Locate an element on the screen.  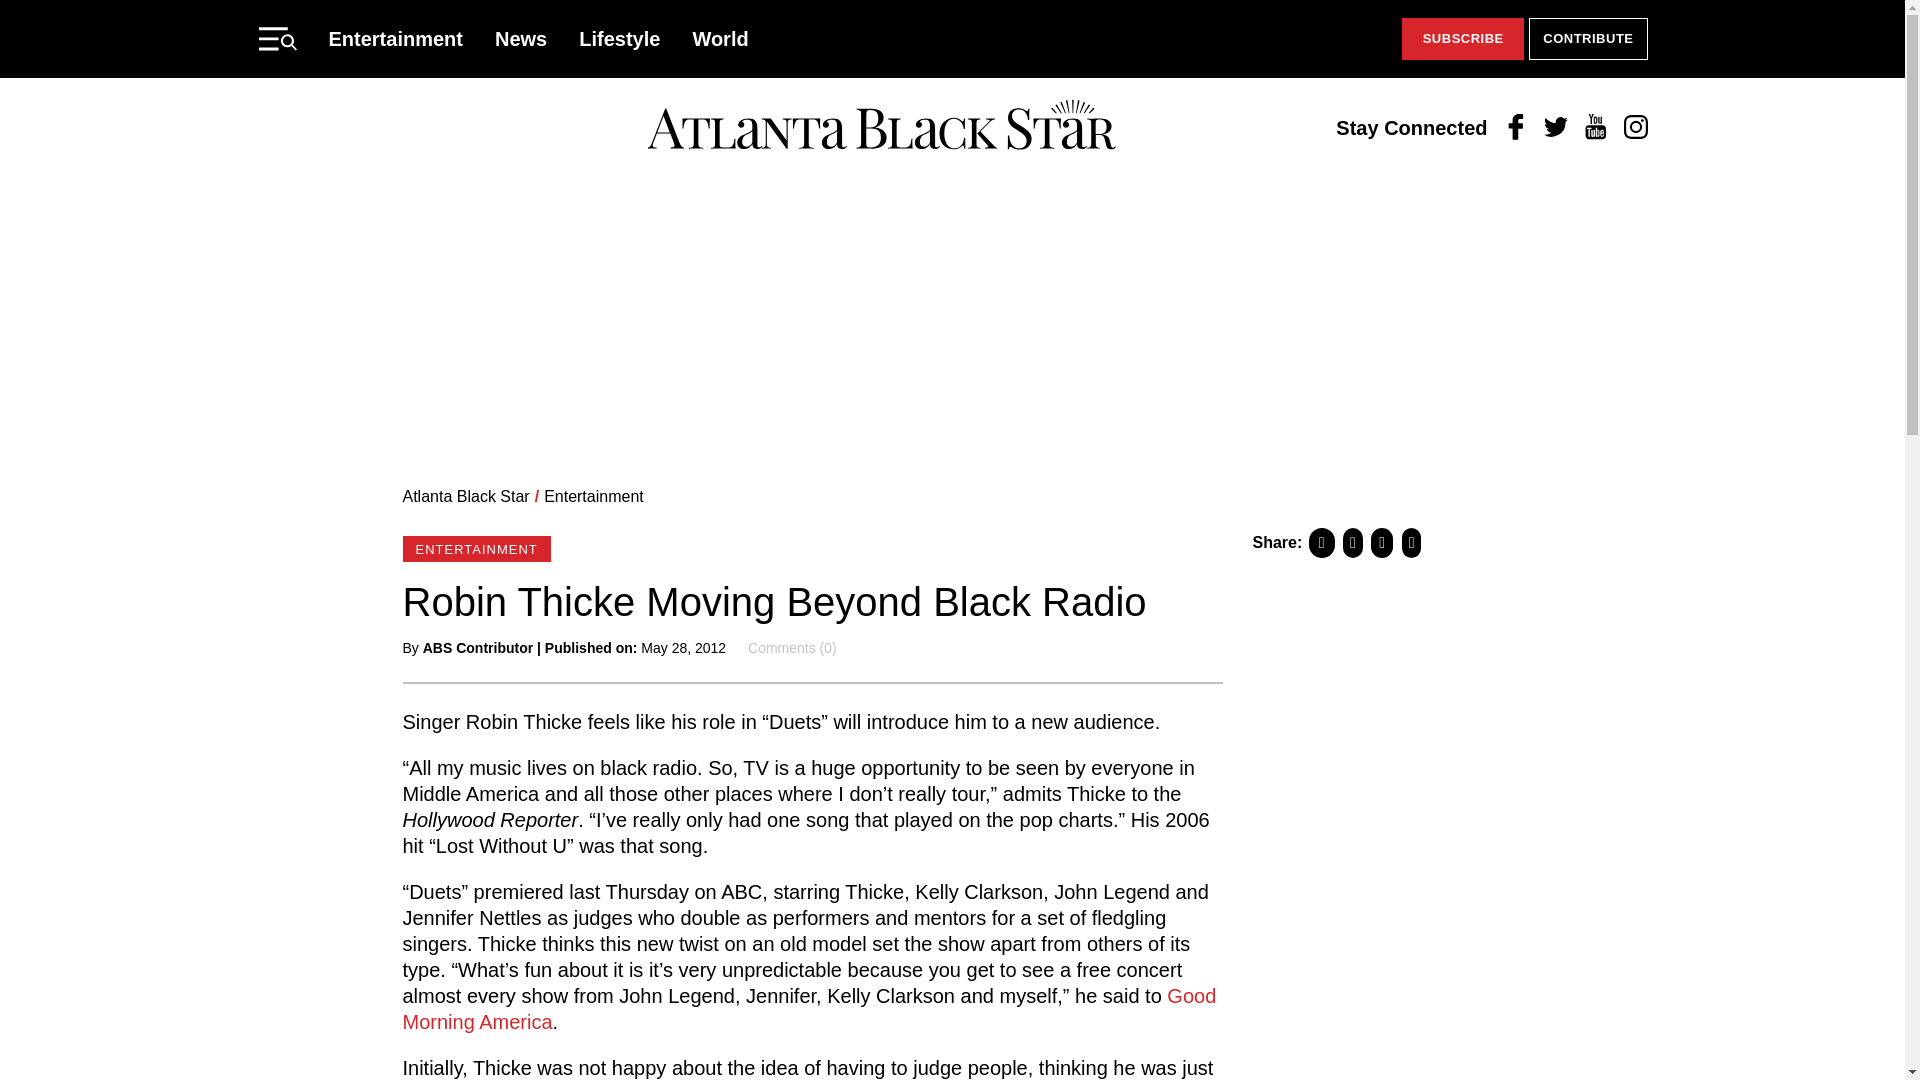
News is located at coordinates (521, 38).